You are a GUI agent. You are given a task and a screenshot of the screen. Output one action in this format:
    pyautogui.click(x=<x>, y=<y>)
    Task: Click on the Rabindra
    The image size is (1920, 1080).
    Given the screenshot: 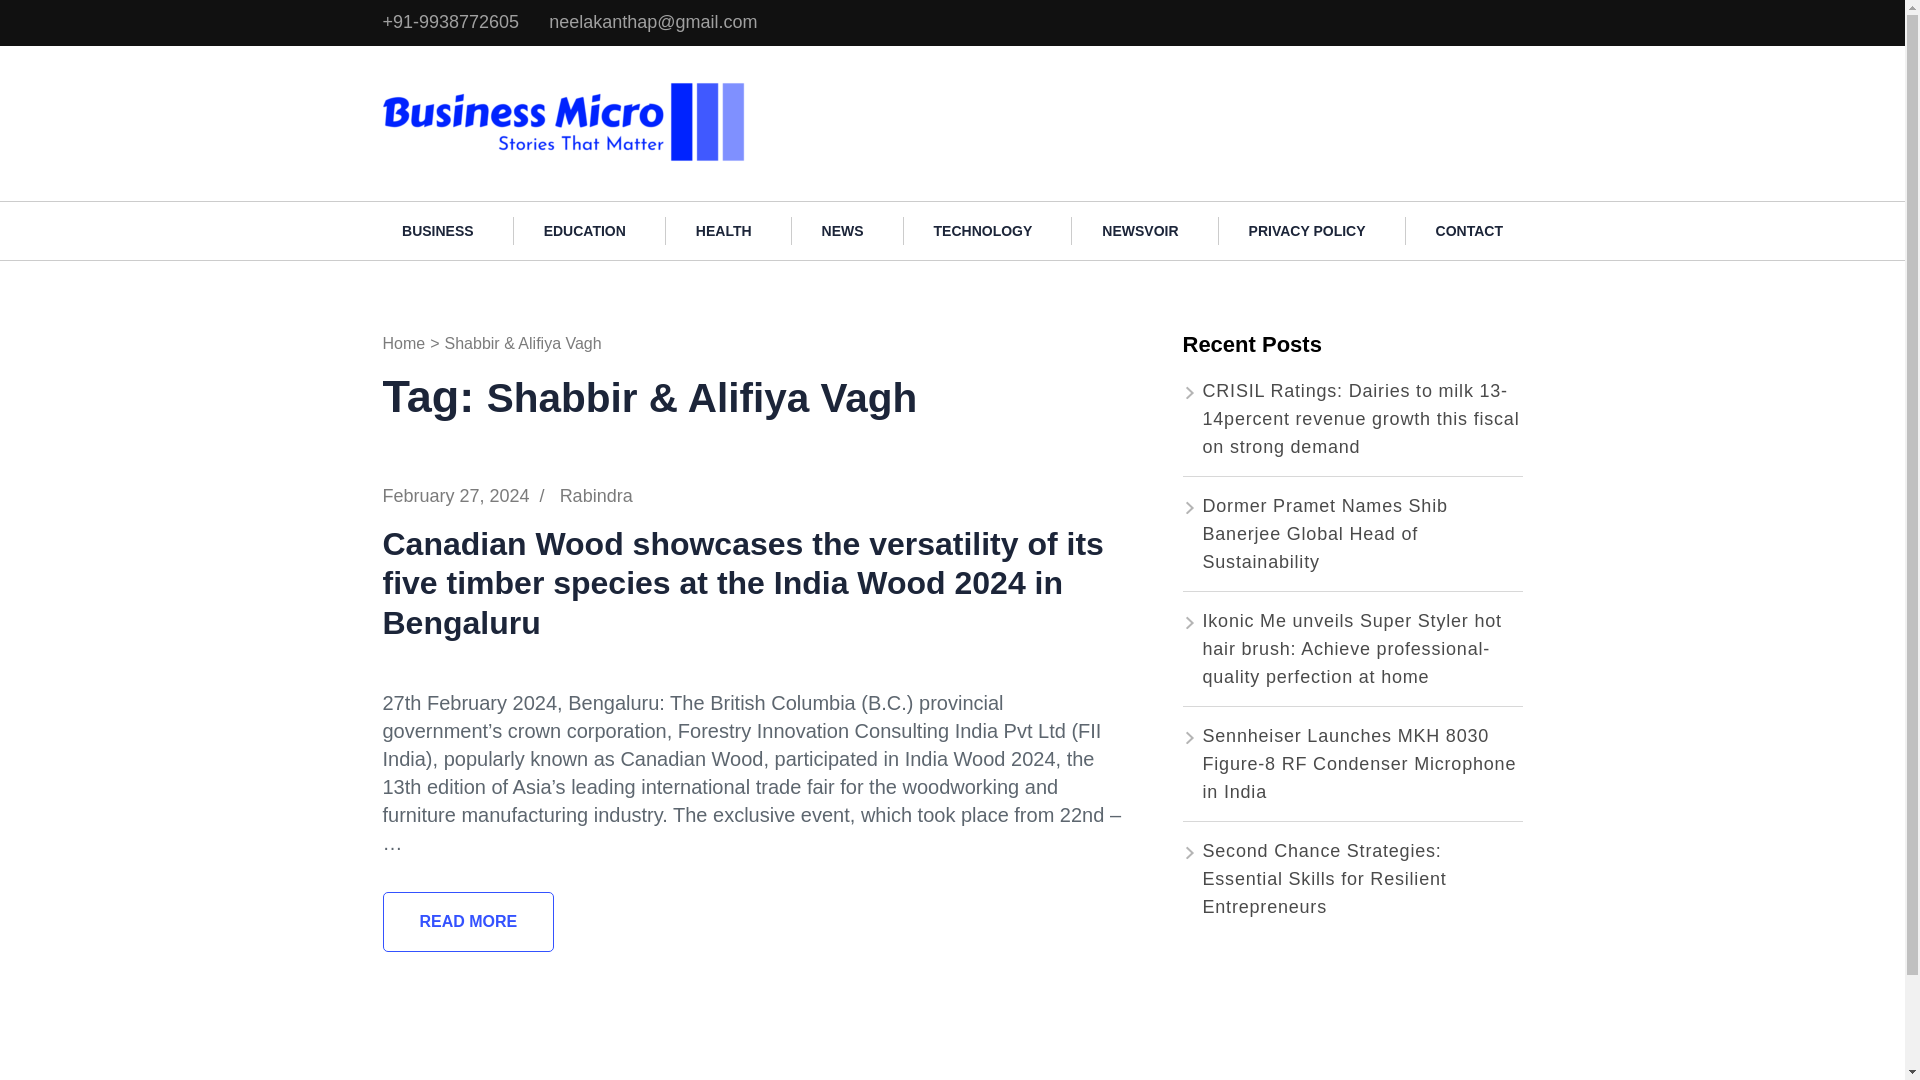 What is the action you would take?
    pyautogui.click(x=596, y=496)
    